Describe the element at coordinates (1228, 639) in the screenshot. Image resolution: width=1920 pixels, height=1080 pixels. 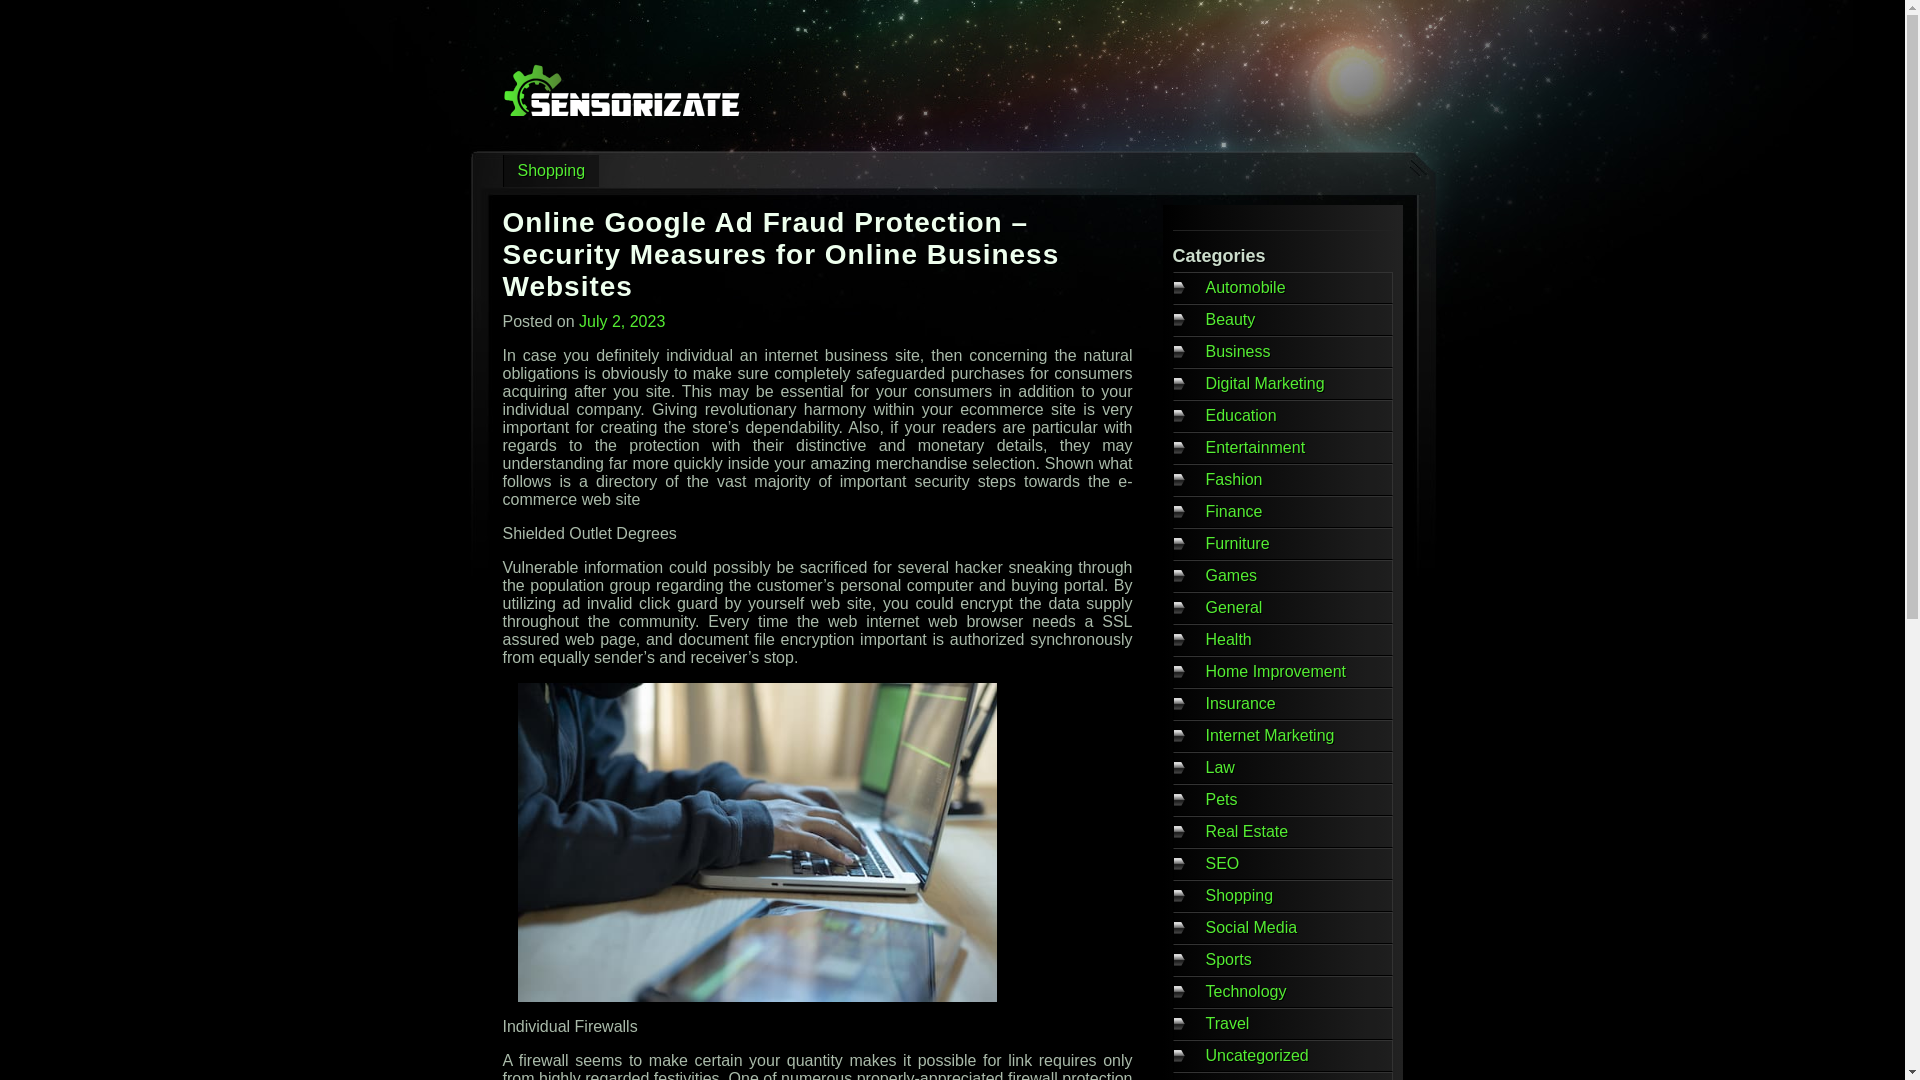
I see `Health` at that location.